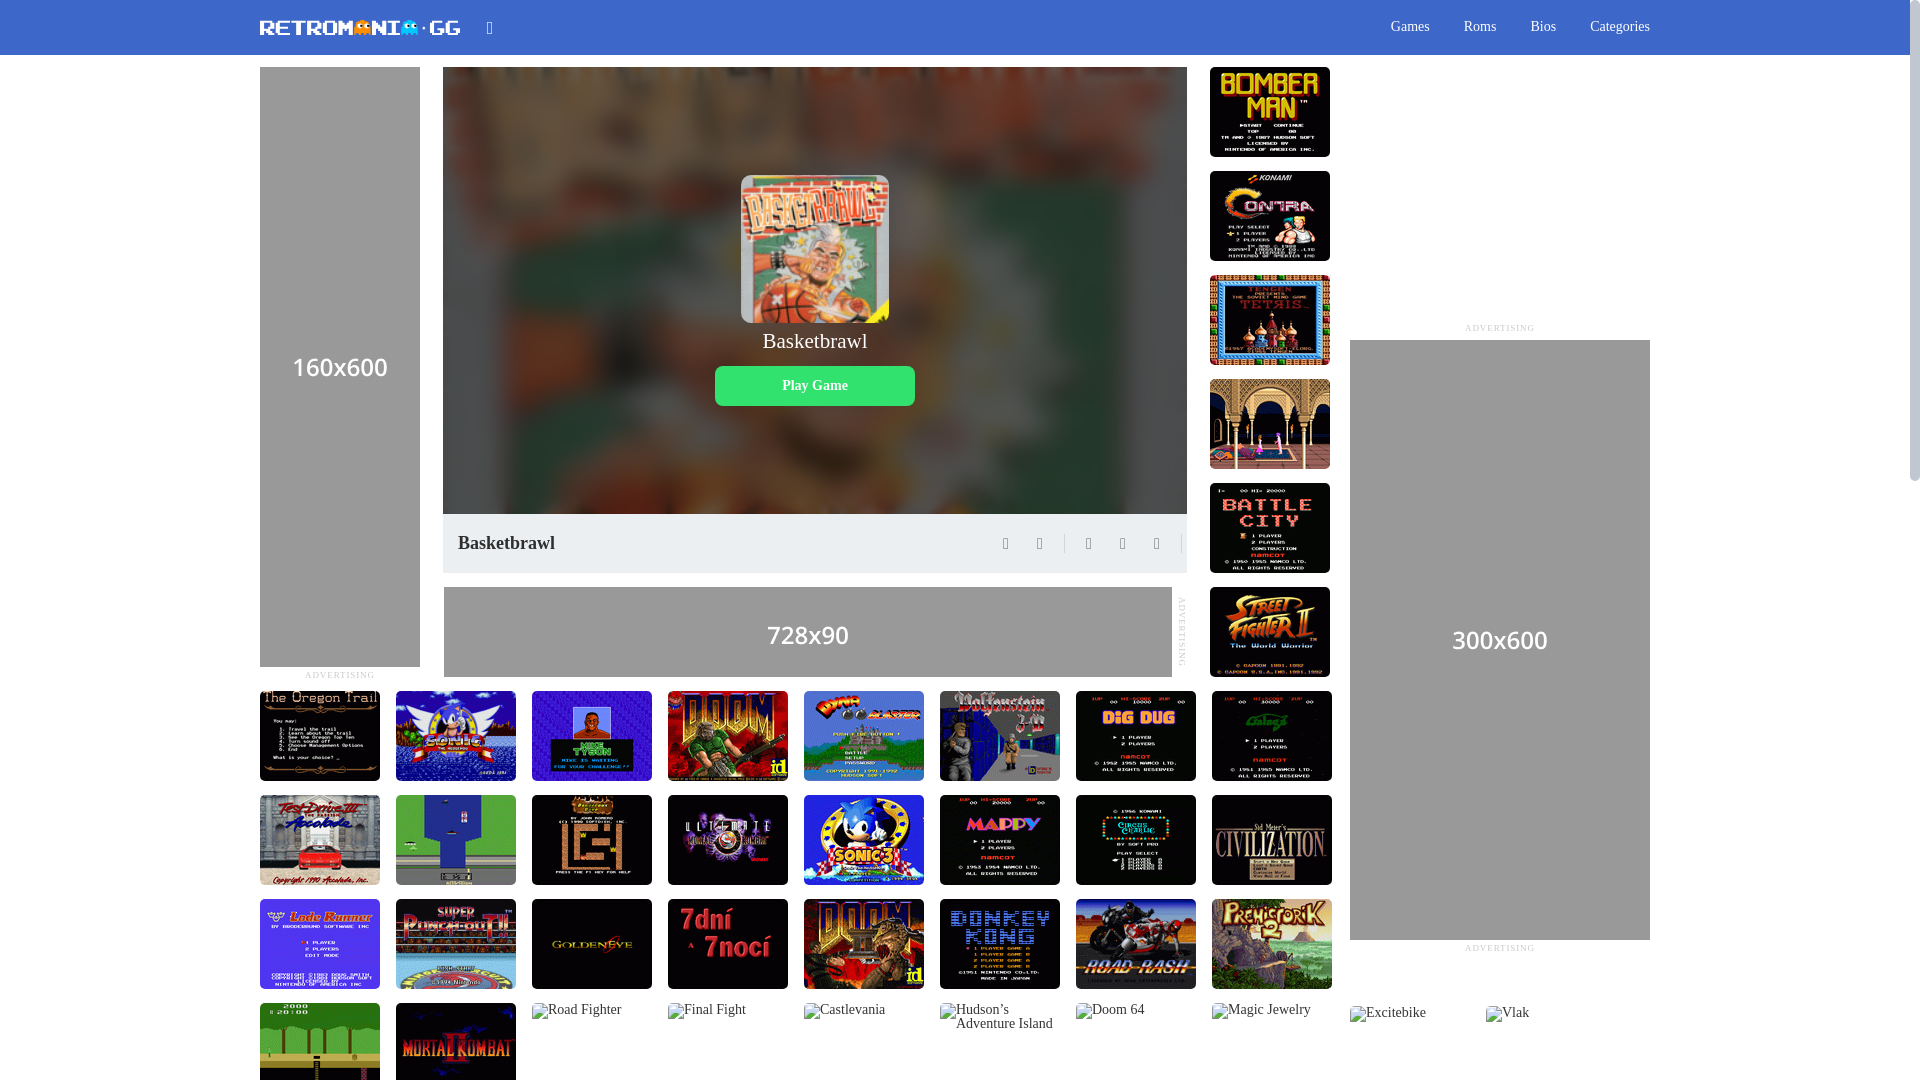  I want to click on Roms, so click(1480, 26).